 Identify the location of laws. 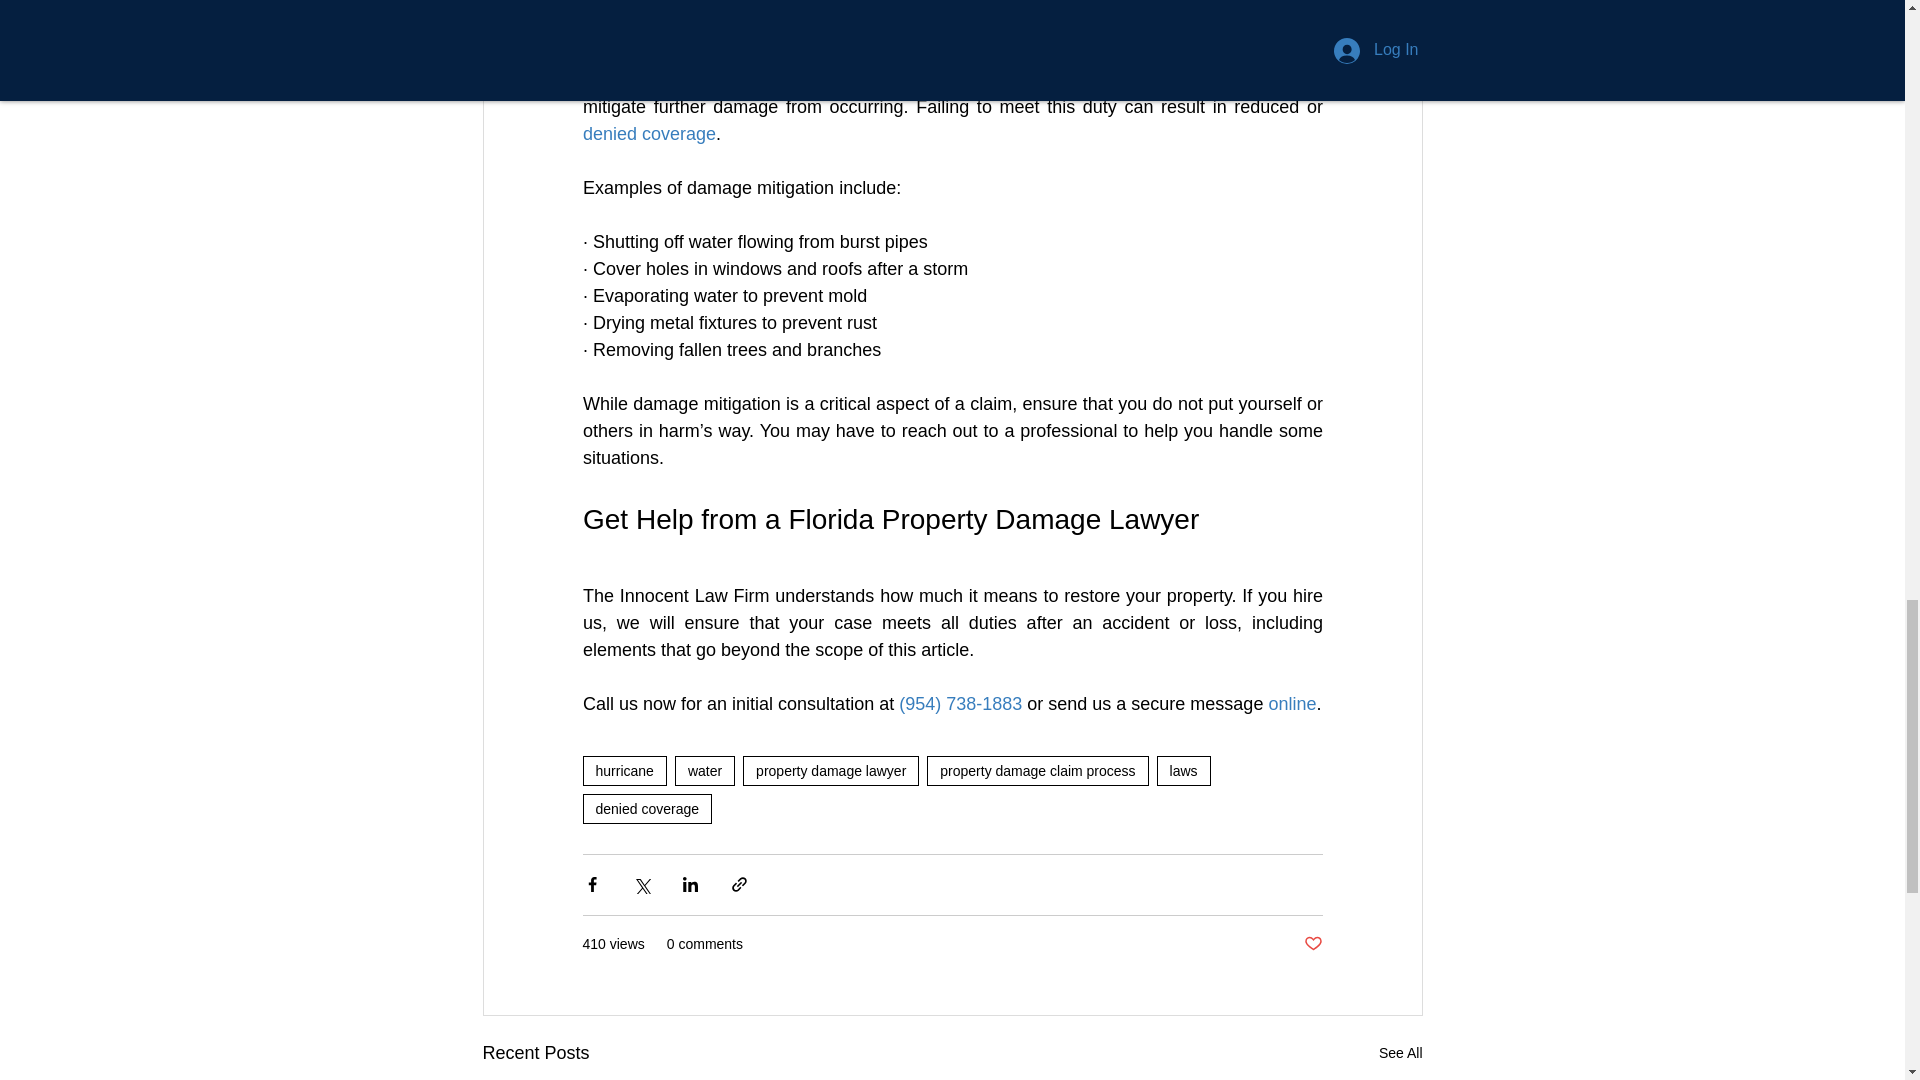
(1184, 771).